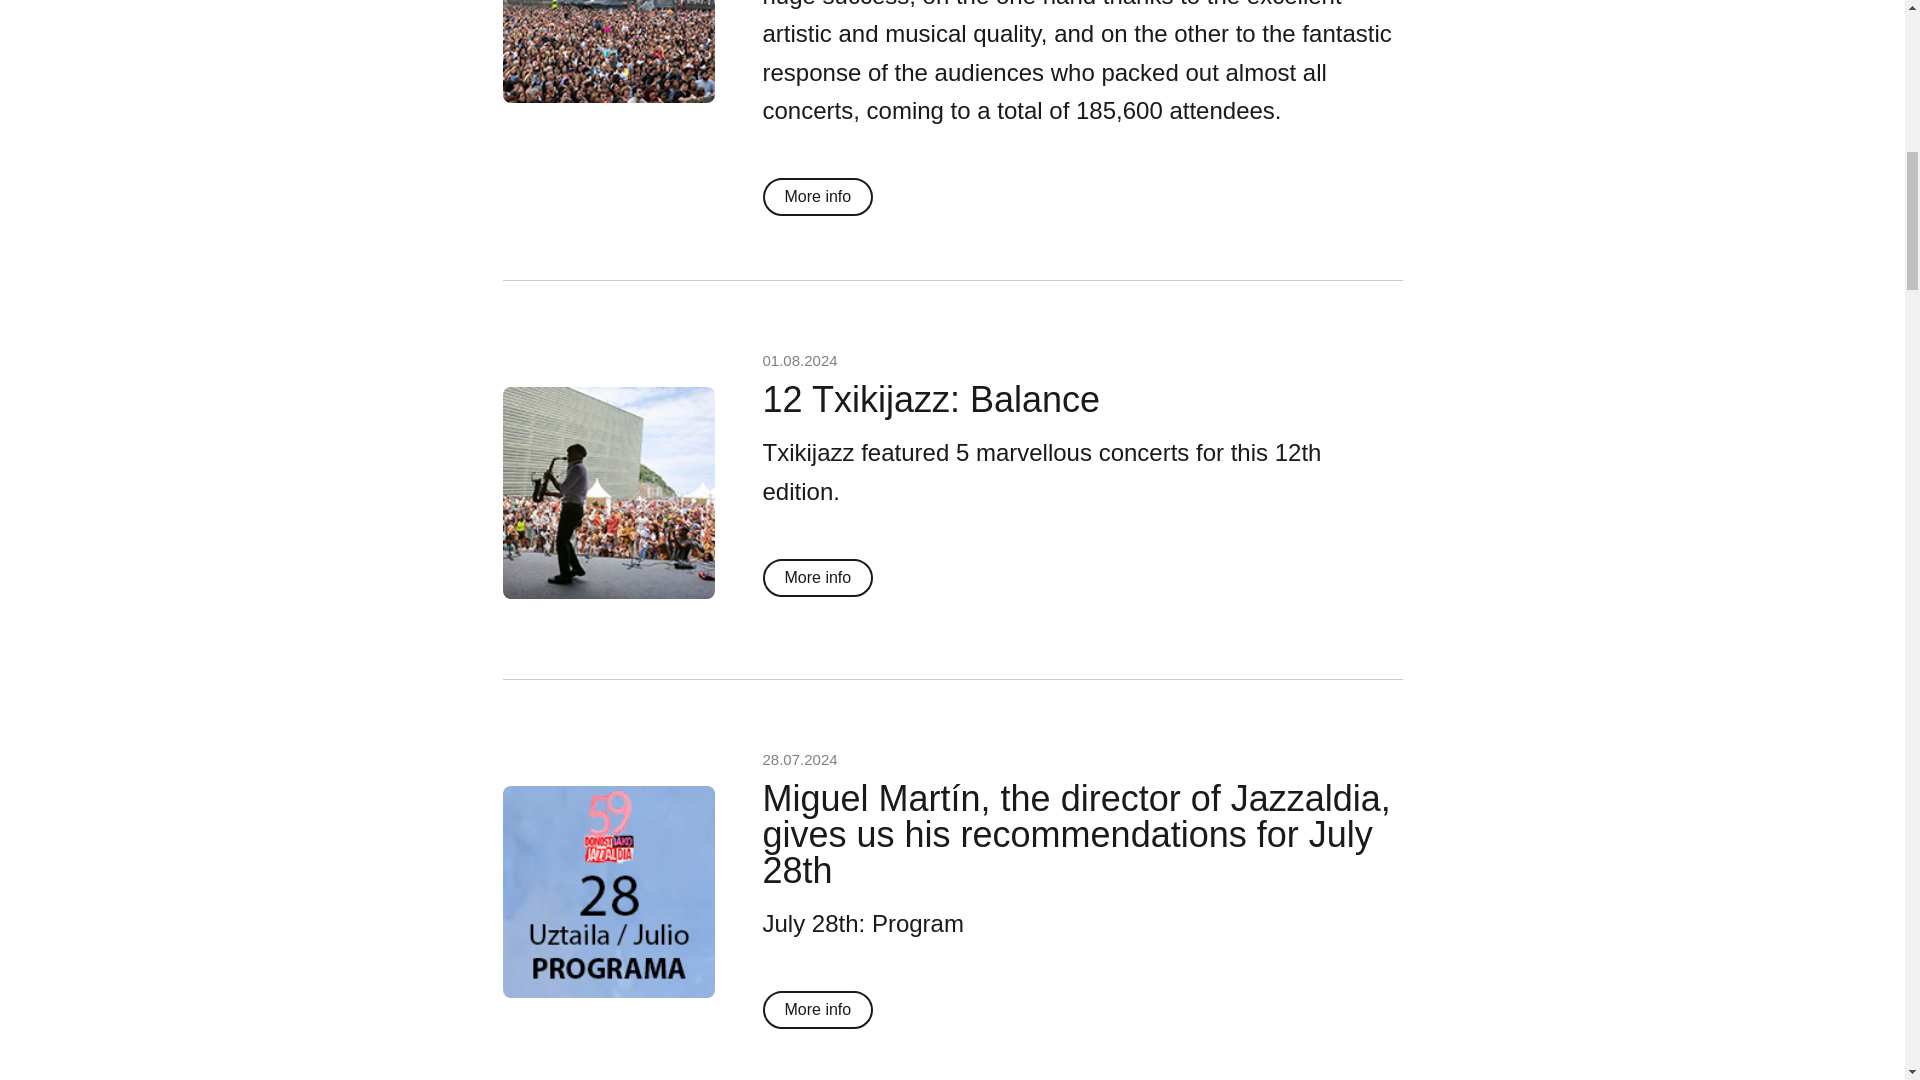 Image resolution: width=1920 pixels, height=1080 pixels. I want to click on More info, so click(818, 197).